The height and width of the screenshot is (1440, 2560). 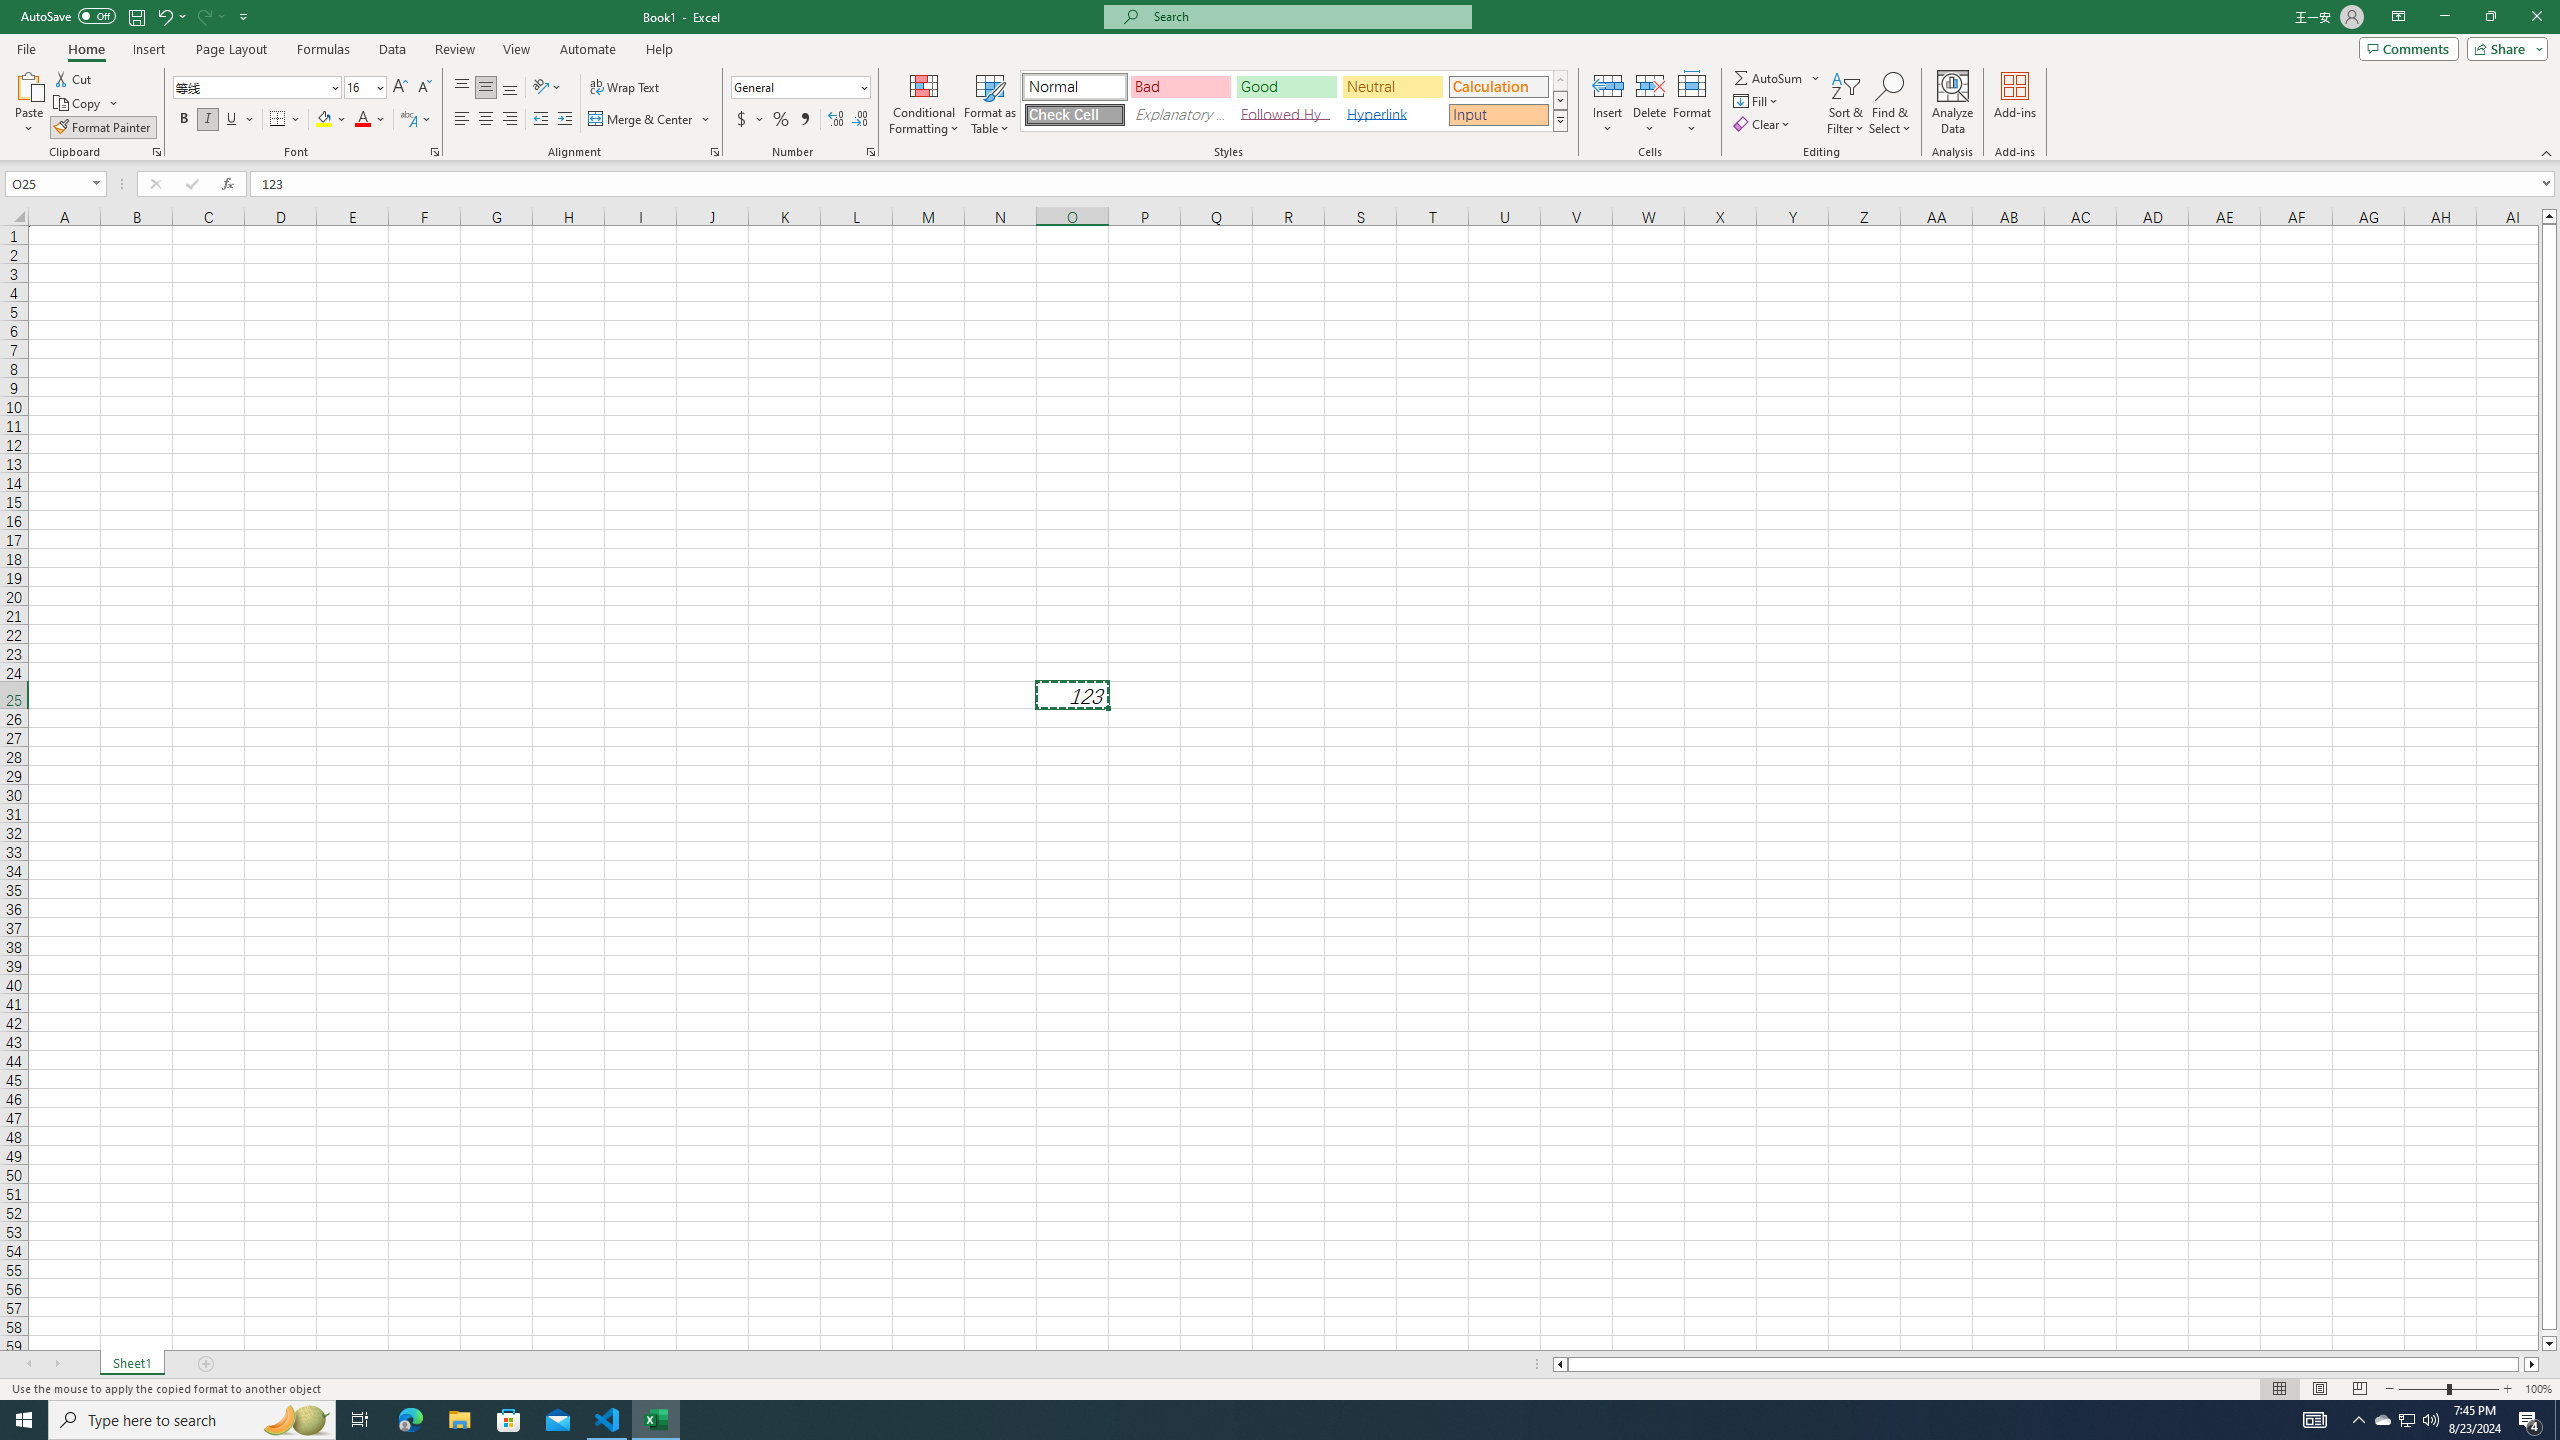 I want to click on Quick Access Toolbar, so click(x=136, y=17).